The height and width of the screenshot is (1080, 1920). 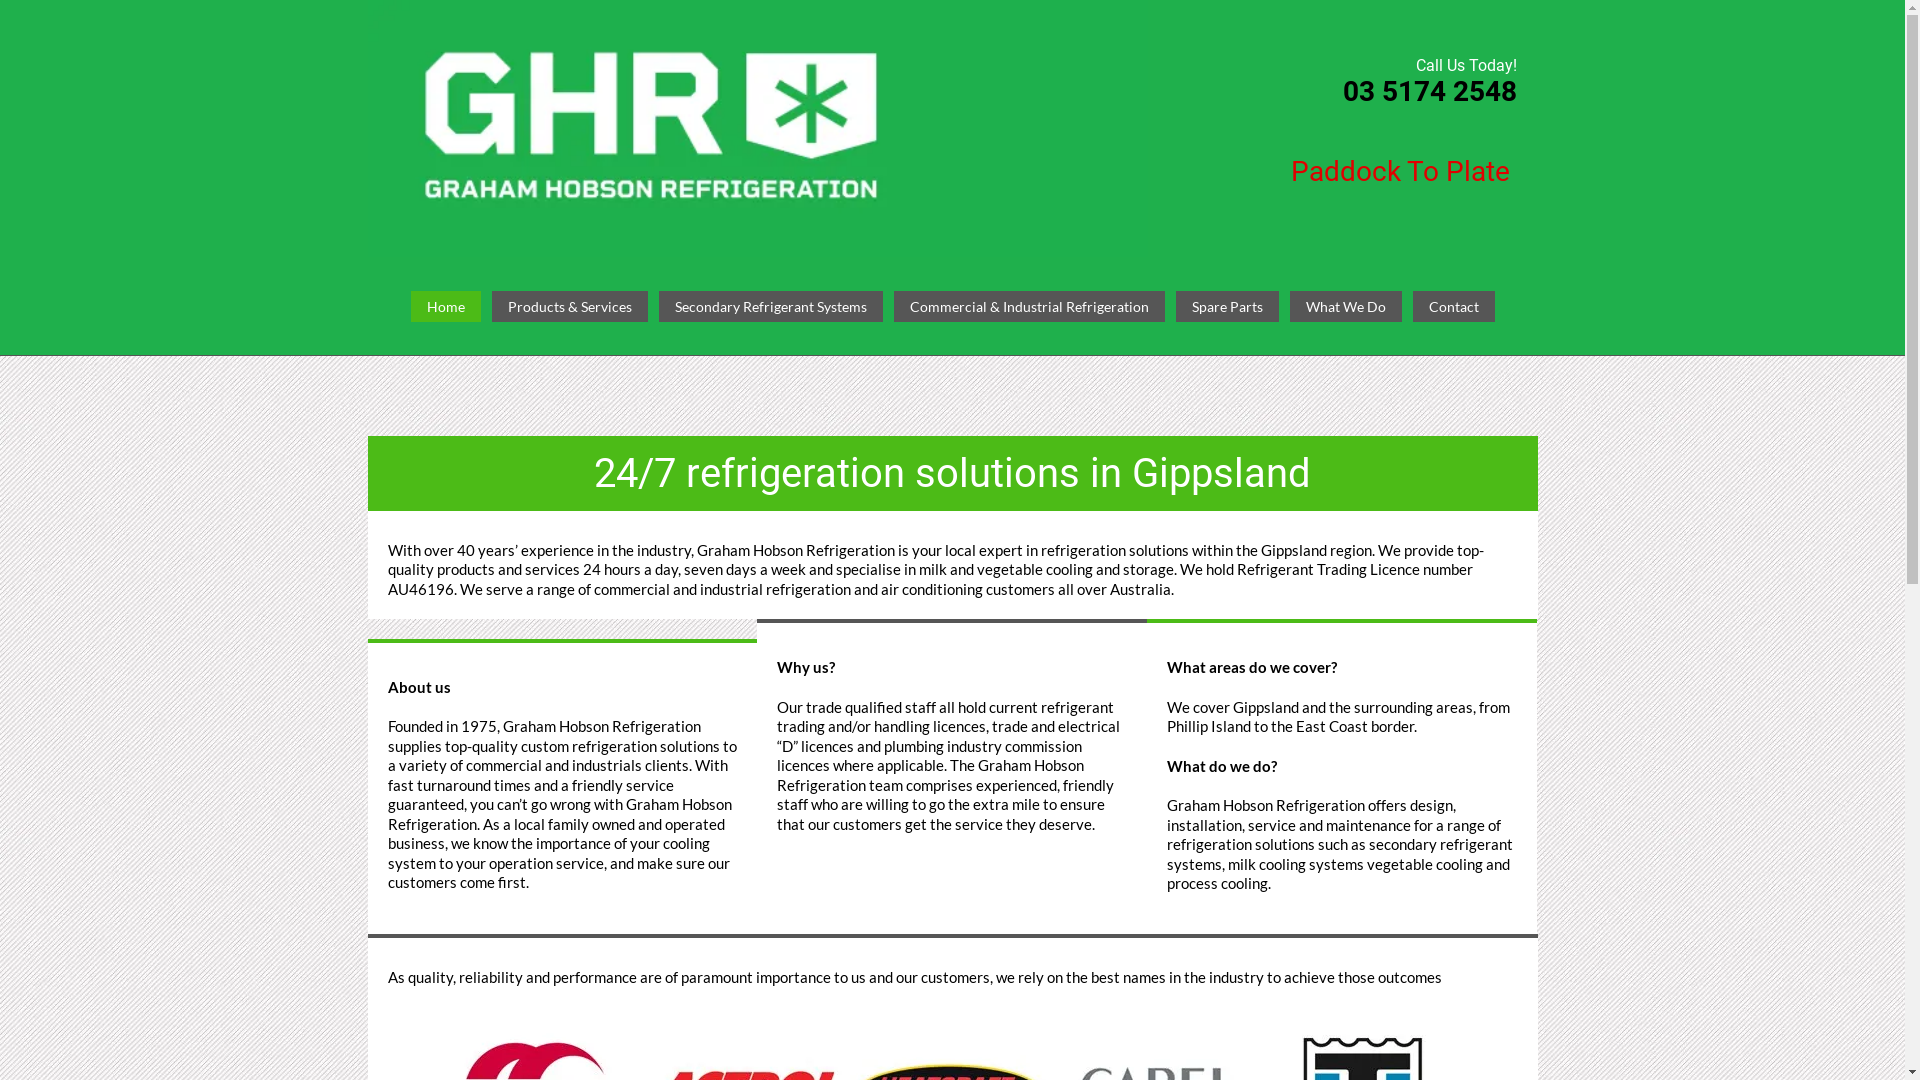 What do you see at coordinates (1453, 307) in the screenshot?
I see `Contact` at bounding box center [1453, 307].